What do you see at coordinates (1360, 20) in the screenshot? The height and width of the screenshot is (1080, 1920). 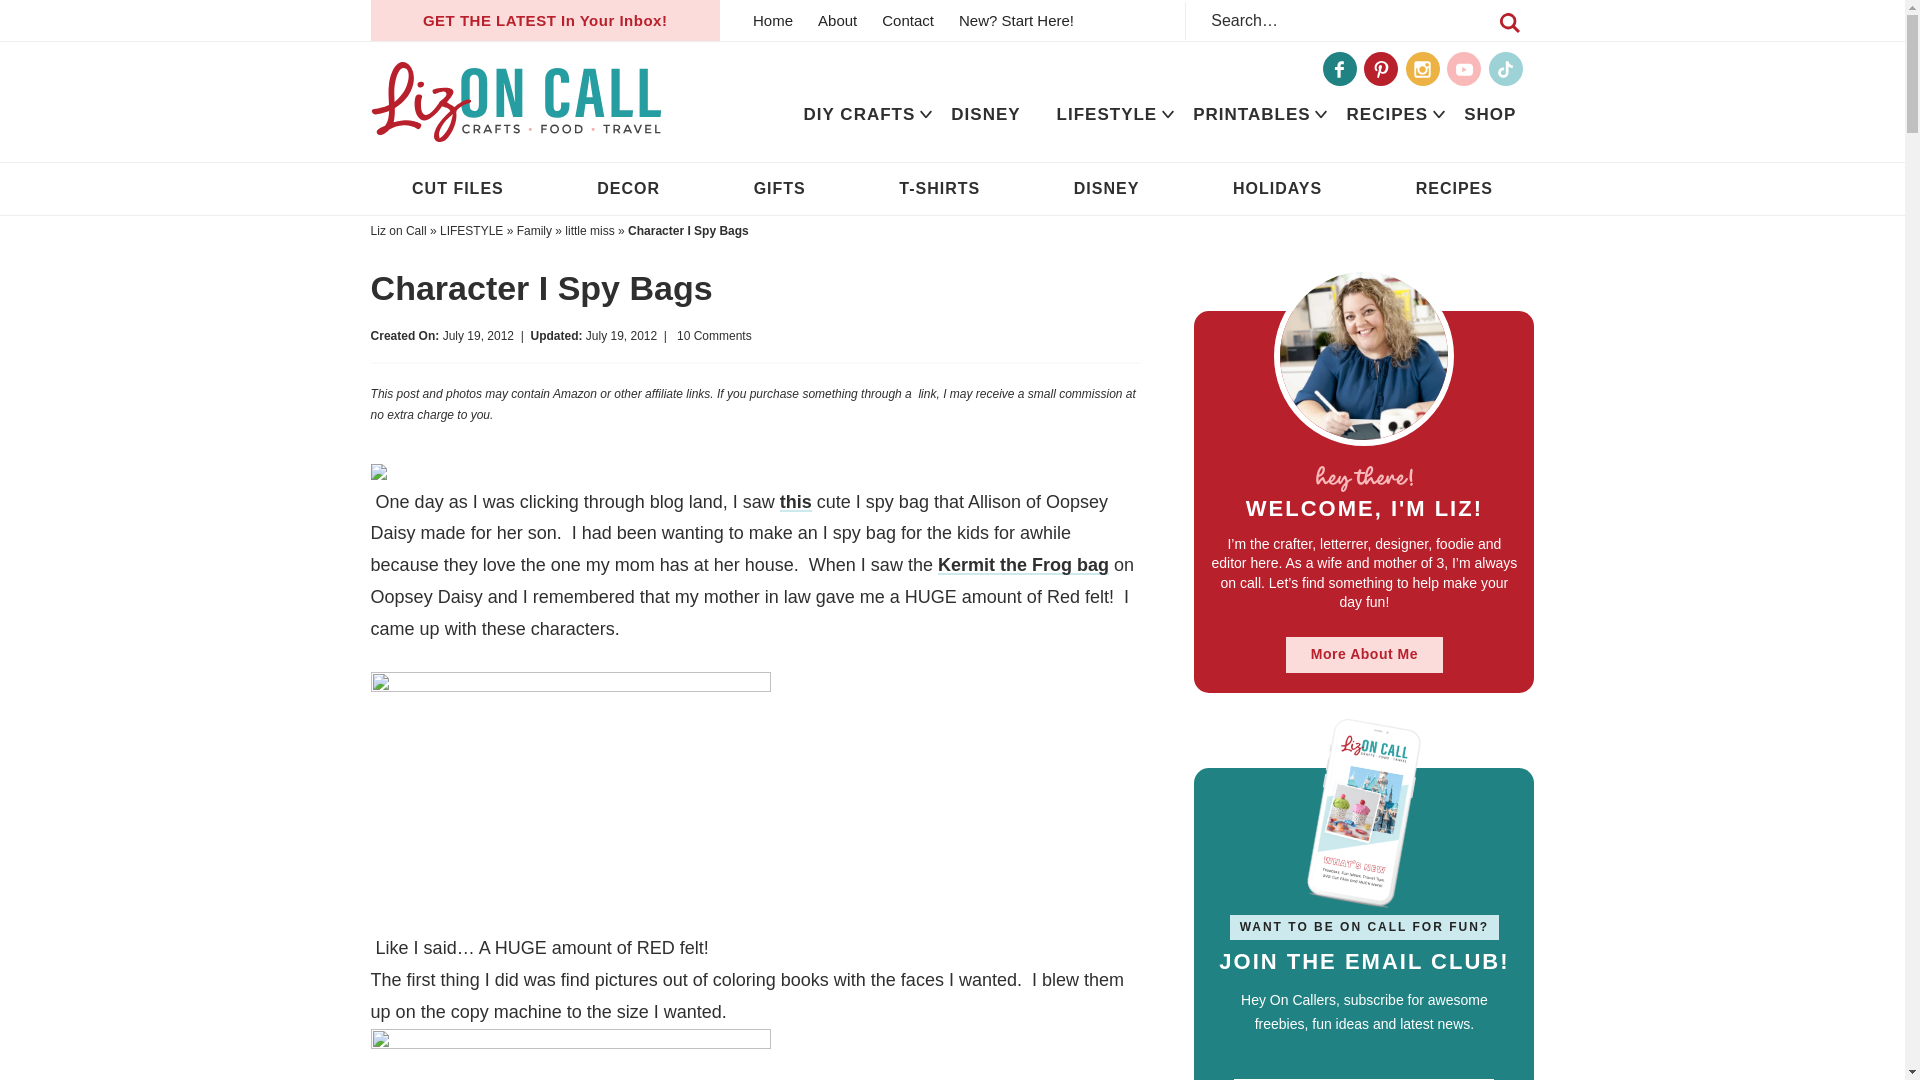 I see `Search for` at bounding box center [1360, 20].